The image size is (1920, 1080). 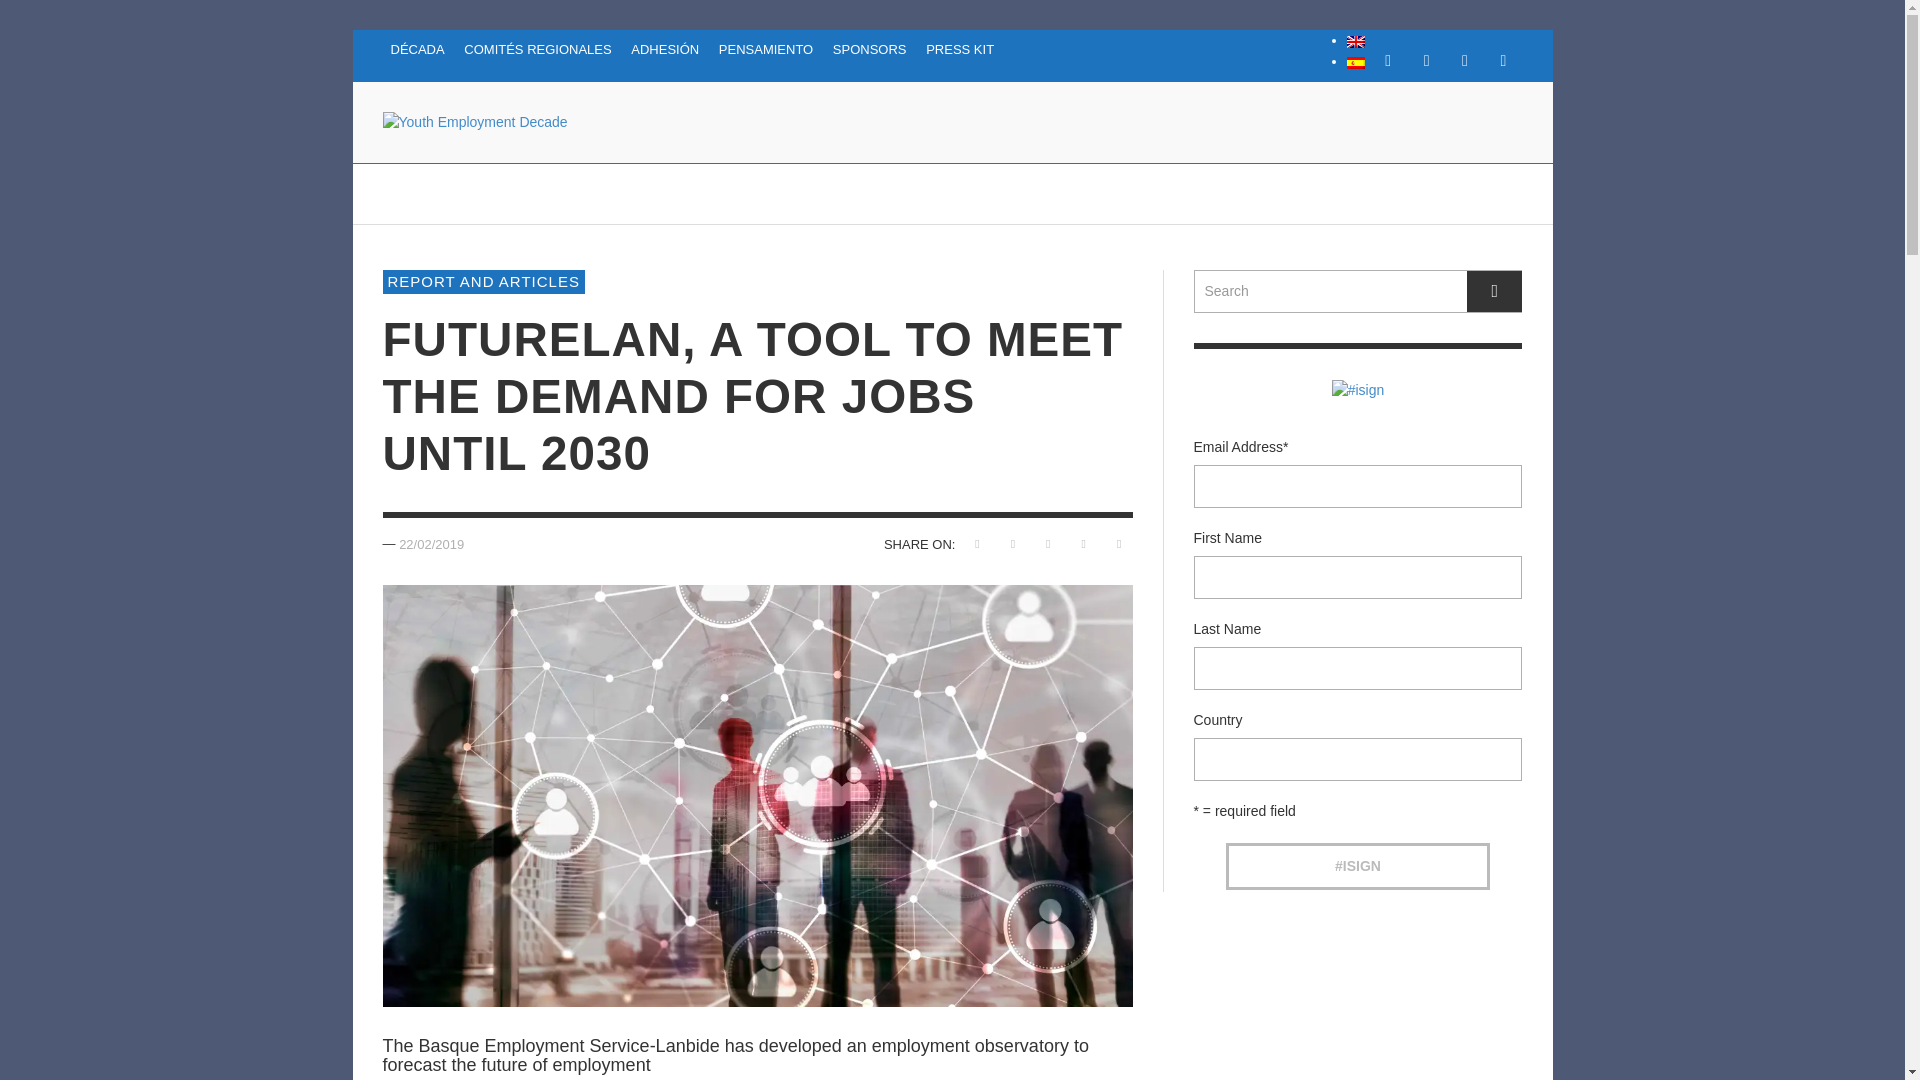 What do you see at coordinates (960, 50) in the screenshot?
I see `PRESS KIT` at bounding box center [960, 50].